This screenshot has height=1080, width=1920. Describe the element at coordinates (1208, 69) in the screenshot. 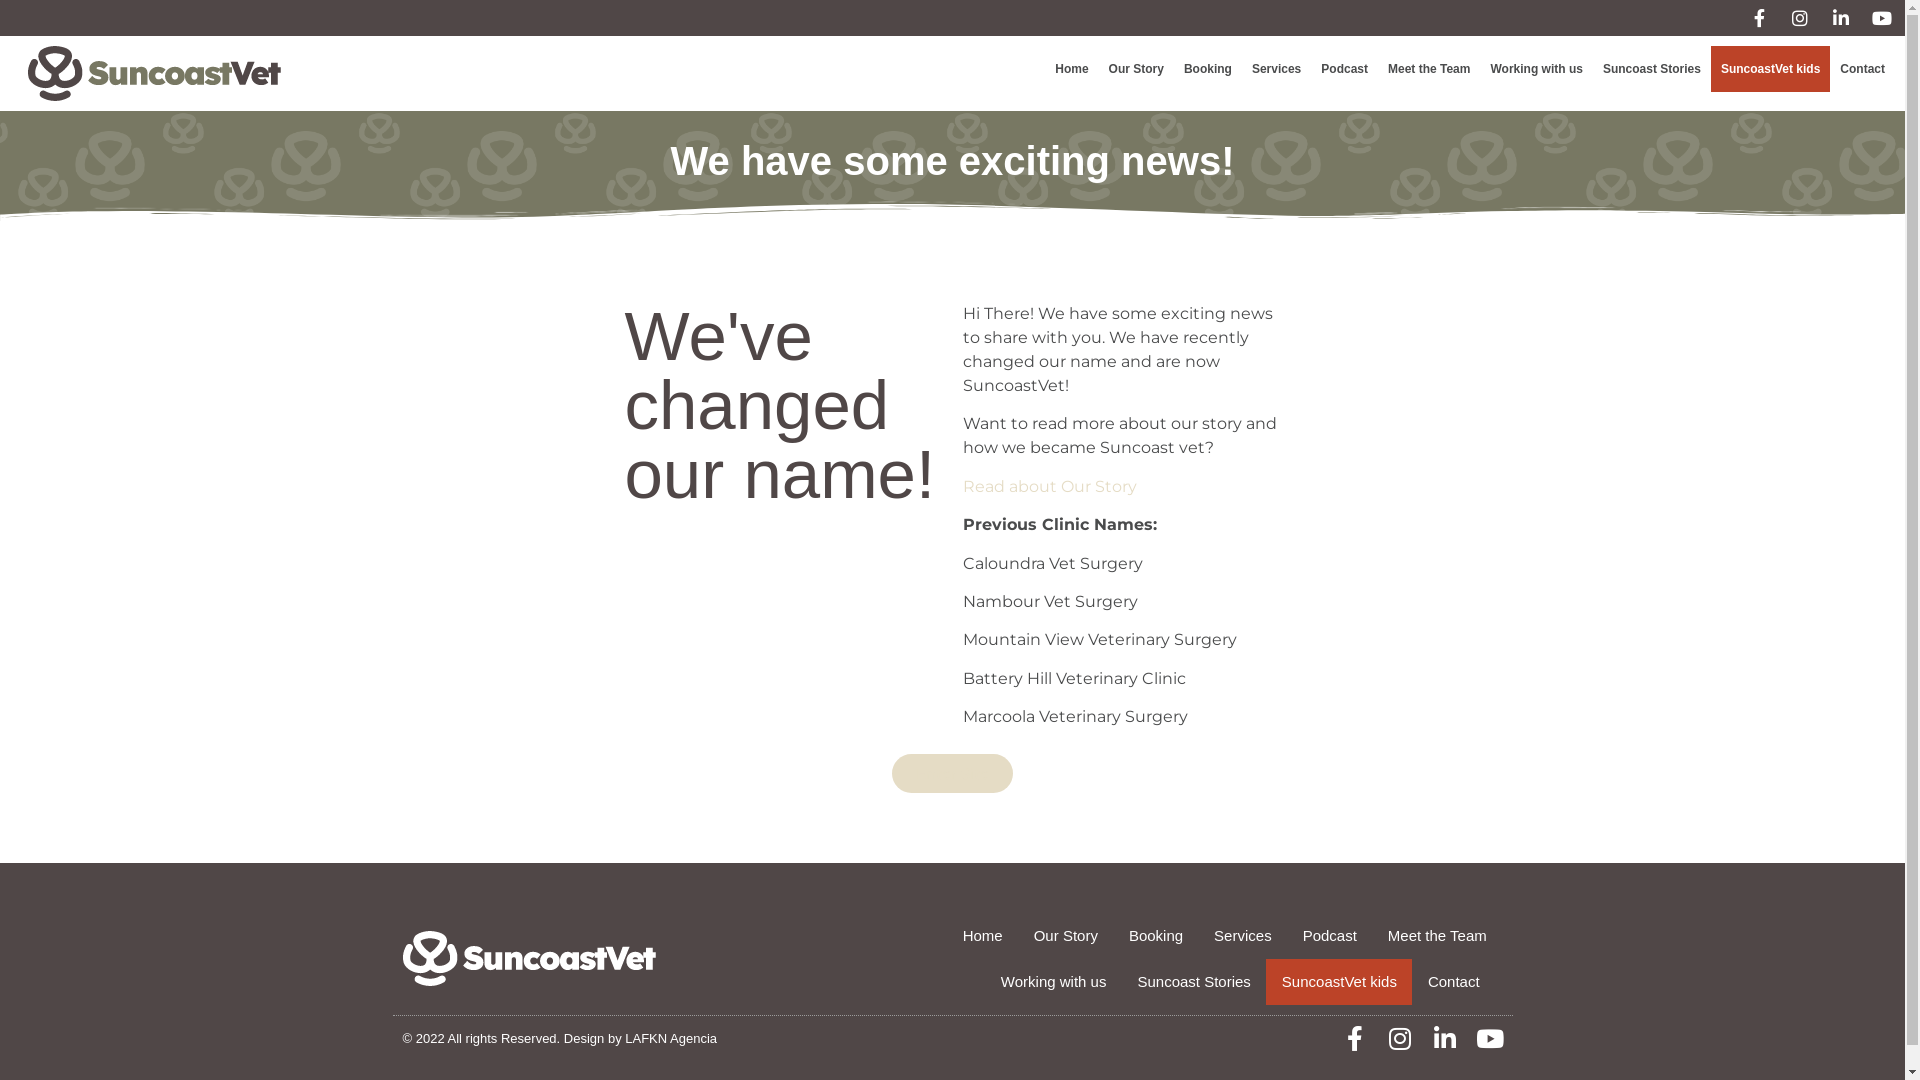

I see `Booking` at that location.